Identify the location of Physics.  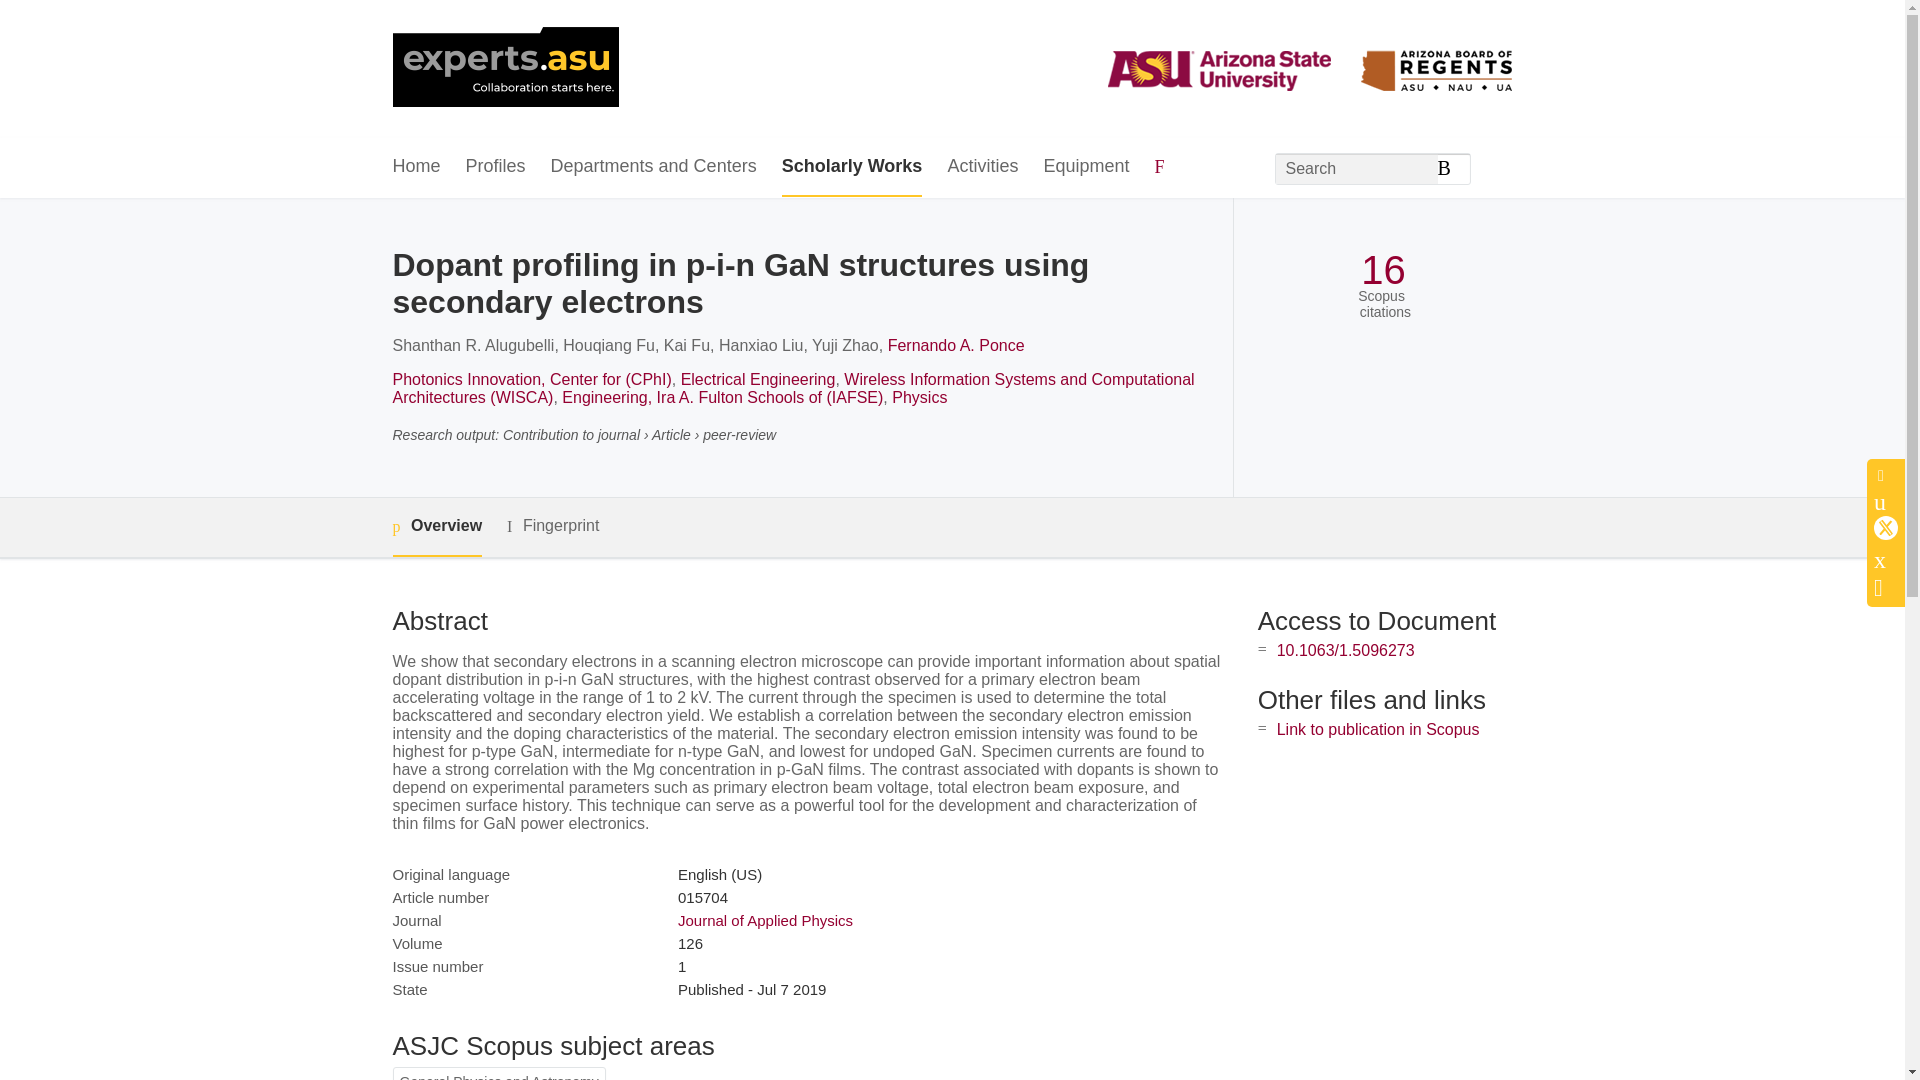
(919, 397).